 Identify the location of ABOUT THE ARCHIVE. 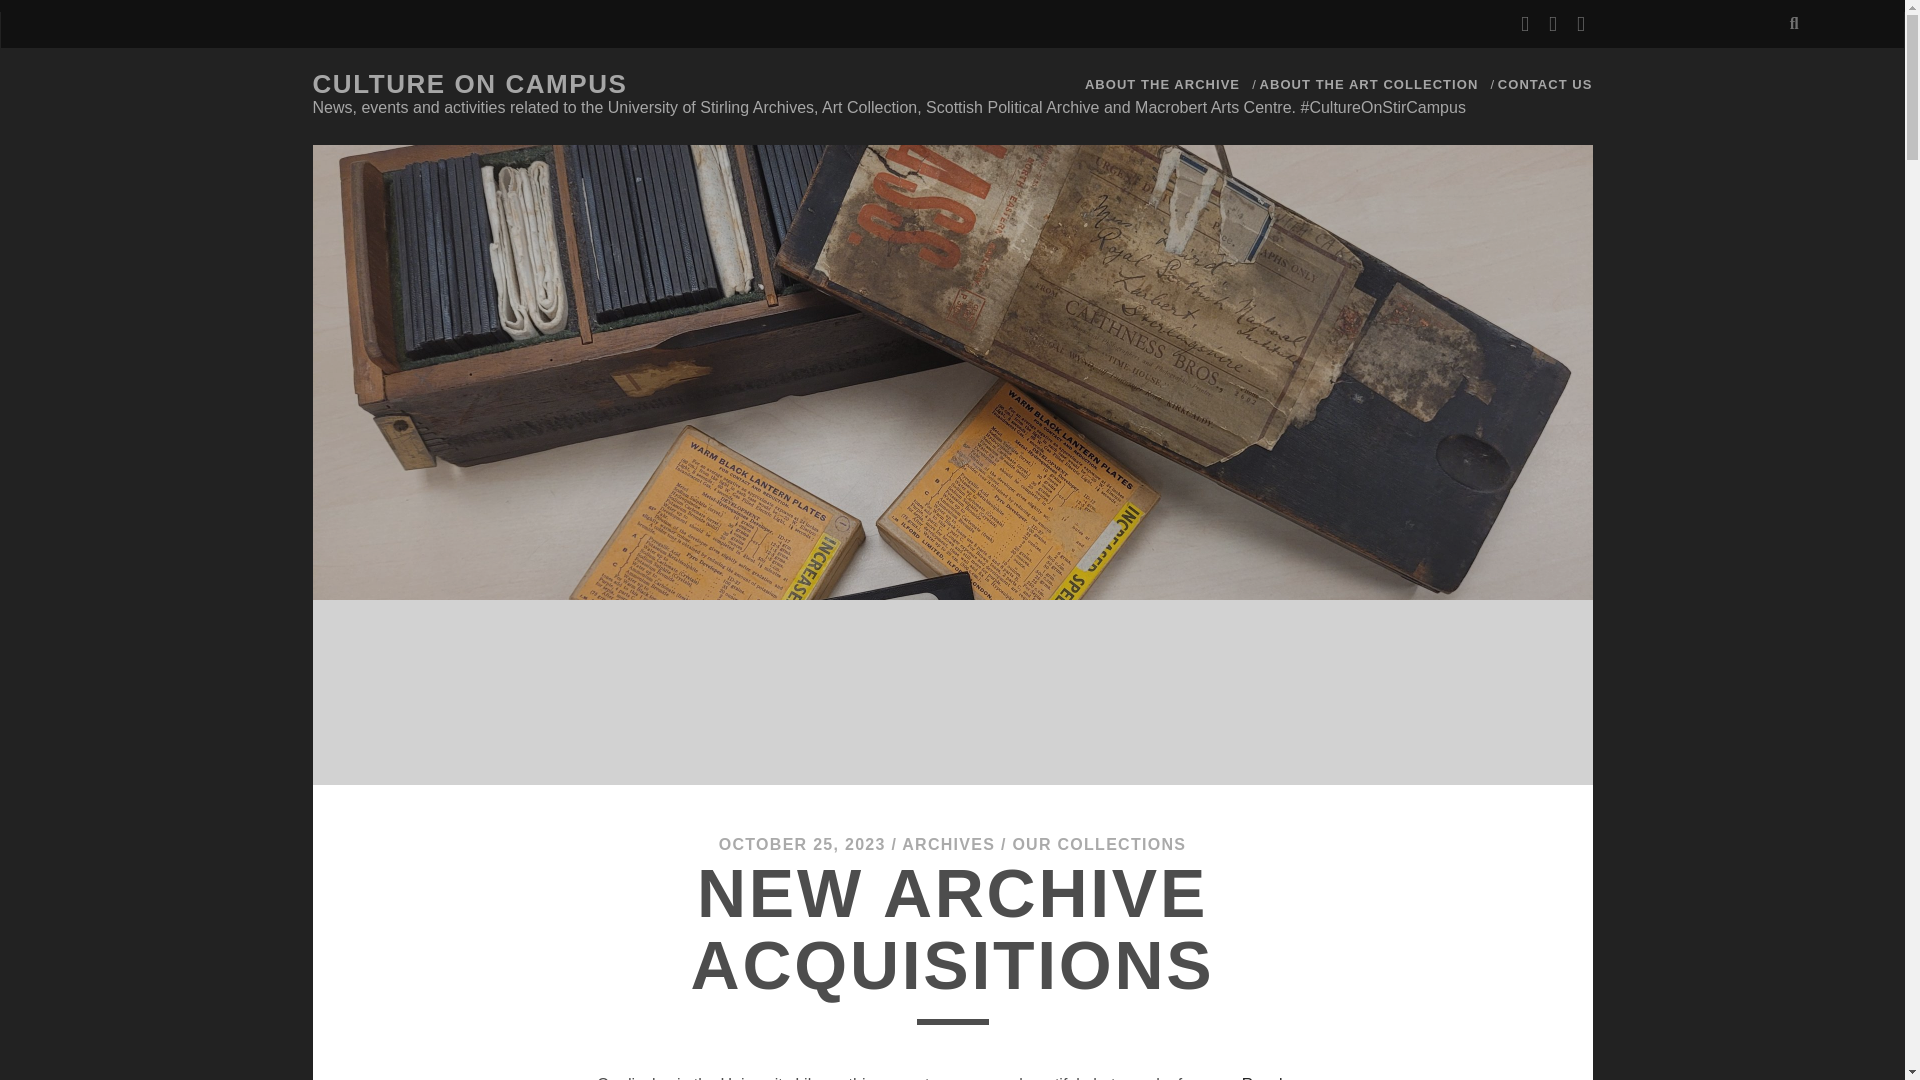
(1162, 85).